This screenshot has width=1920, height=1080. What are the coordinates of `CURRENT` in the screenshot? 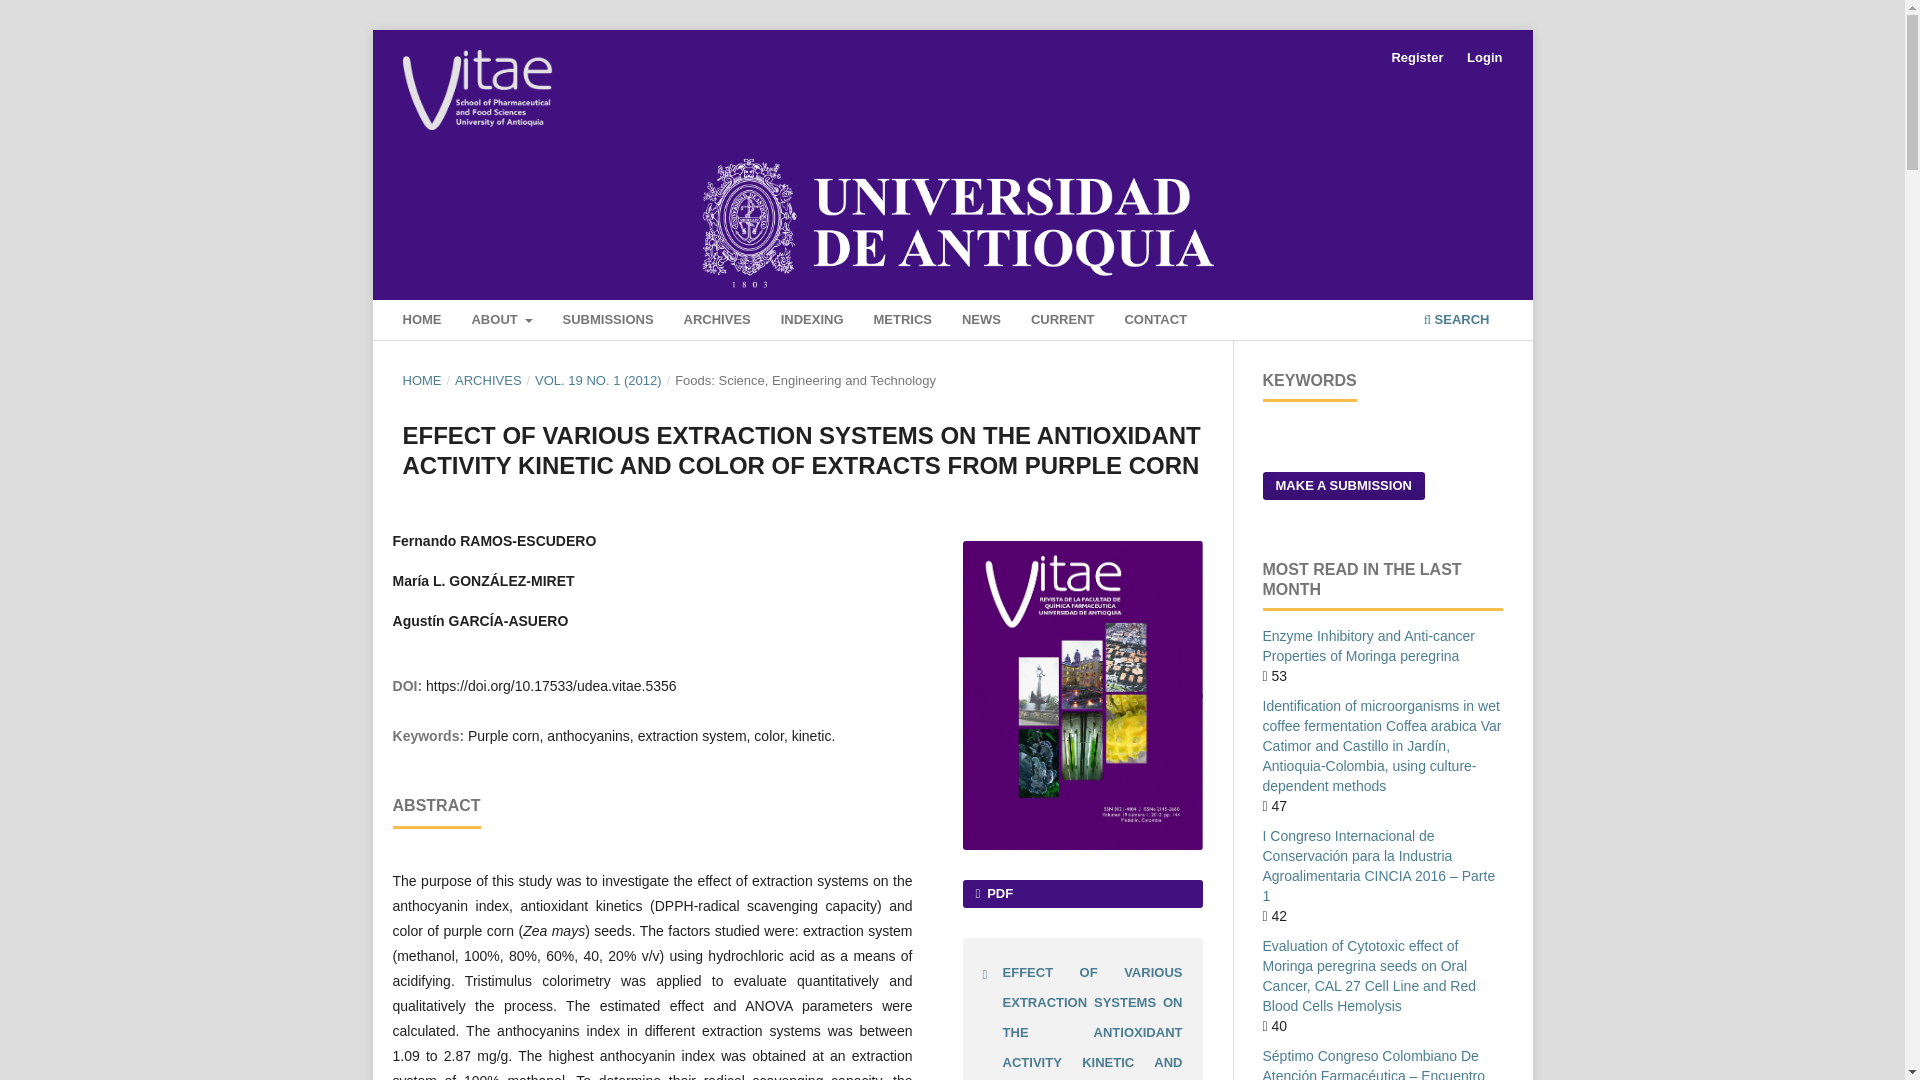 It's located at (1062, 322).